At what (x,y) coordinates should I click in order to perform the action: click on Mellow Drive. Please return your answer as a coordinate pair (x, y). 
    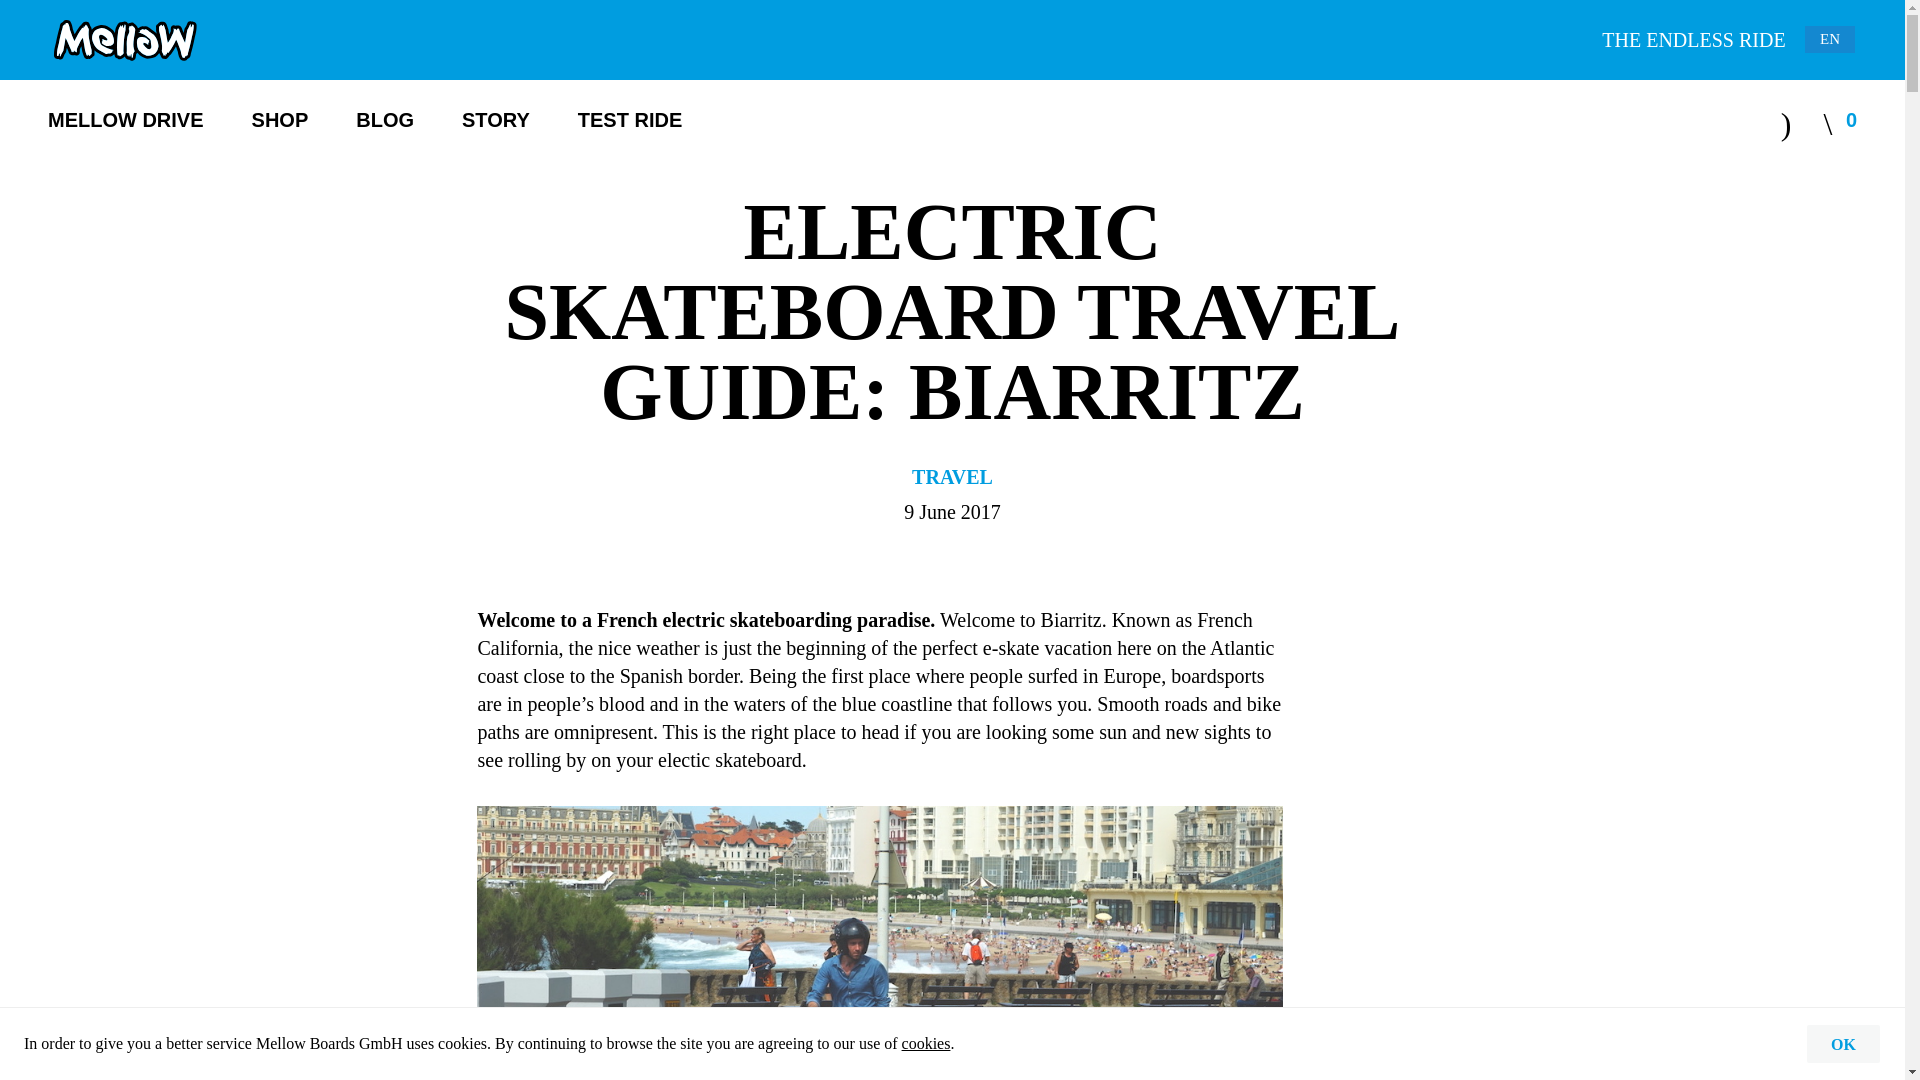
    Looking at the image, I should click on (126, 119).